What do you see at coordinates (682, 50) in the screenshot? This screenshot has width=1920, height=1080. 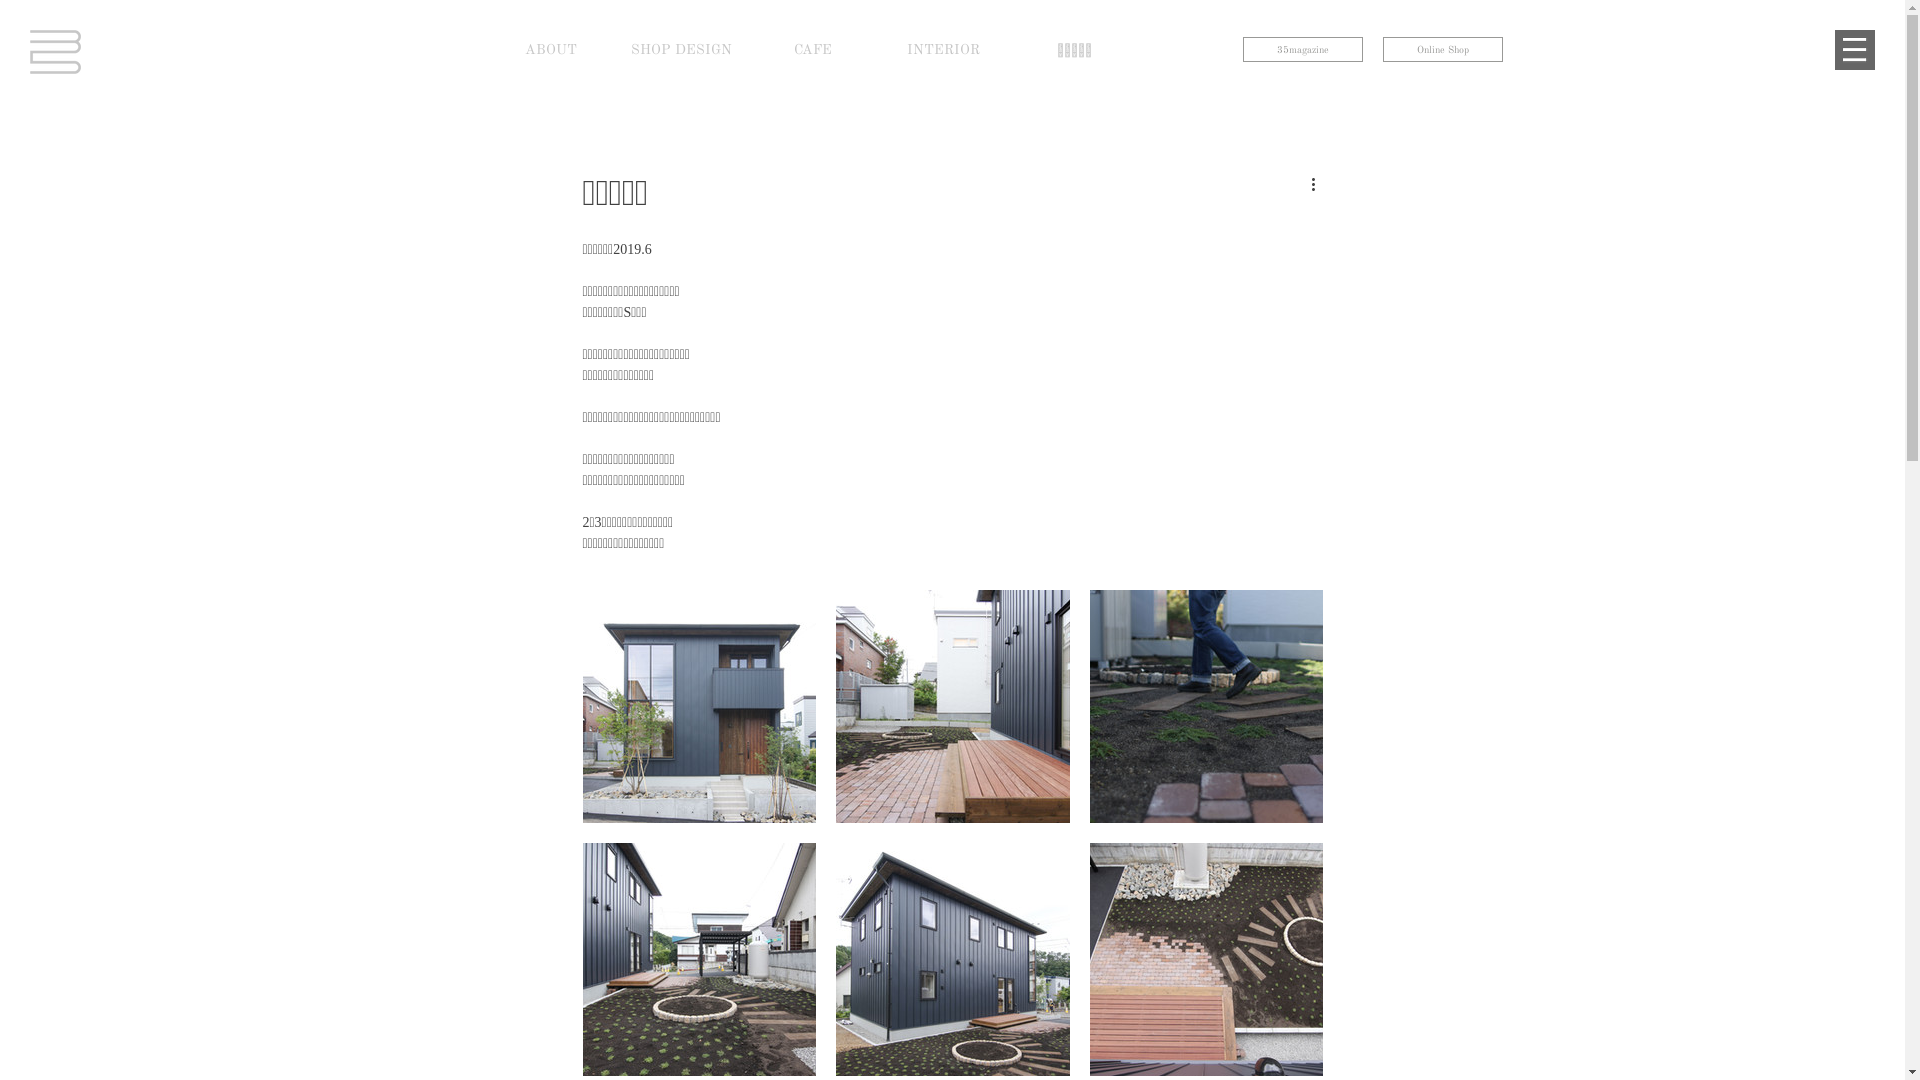 I see `SHOP DESIGN` at bounding box center [682, 50].